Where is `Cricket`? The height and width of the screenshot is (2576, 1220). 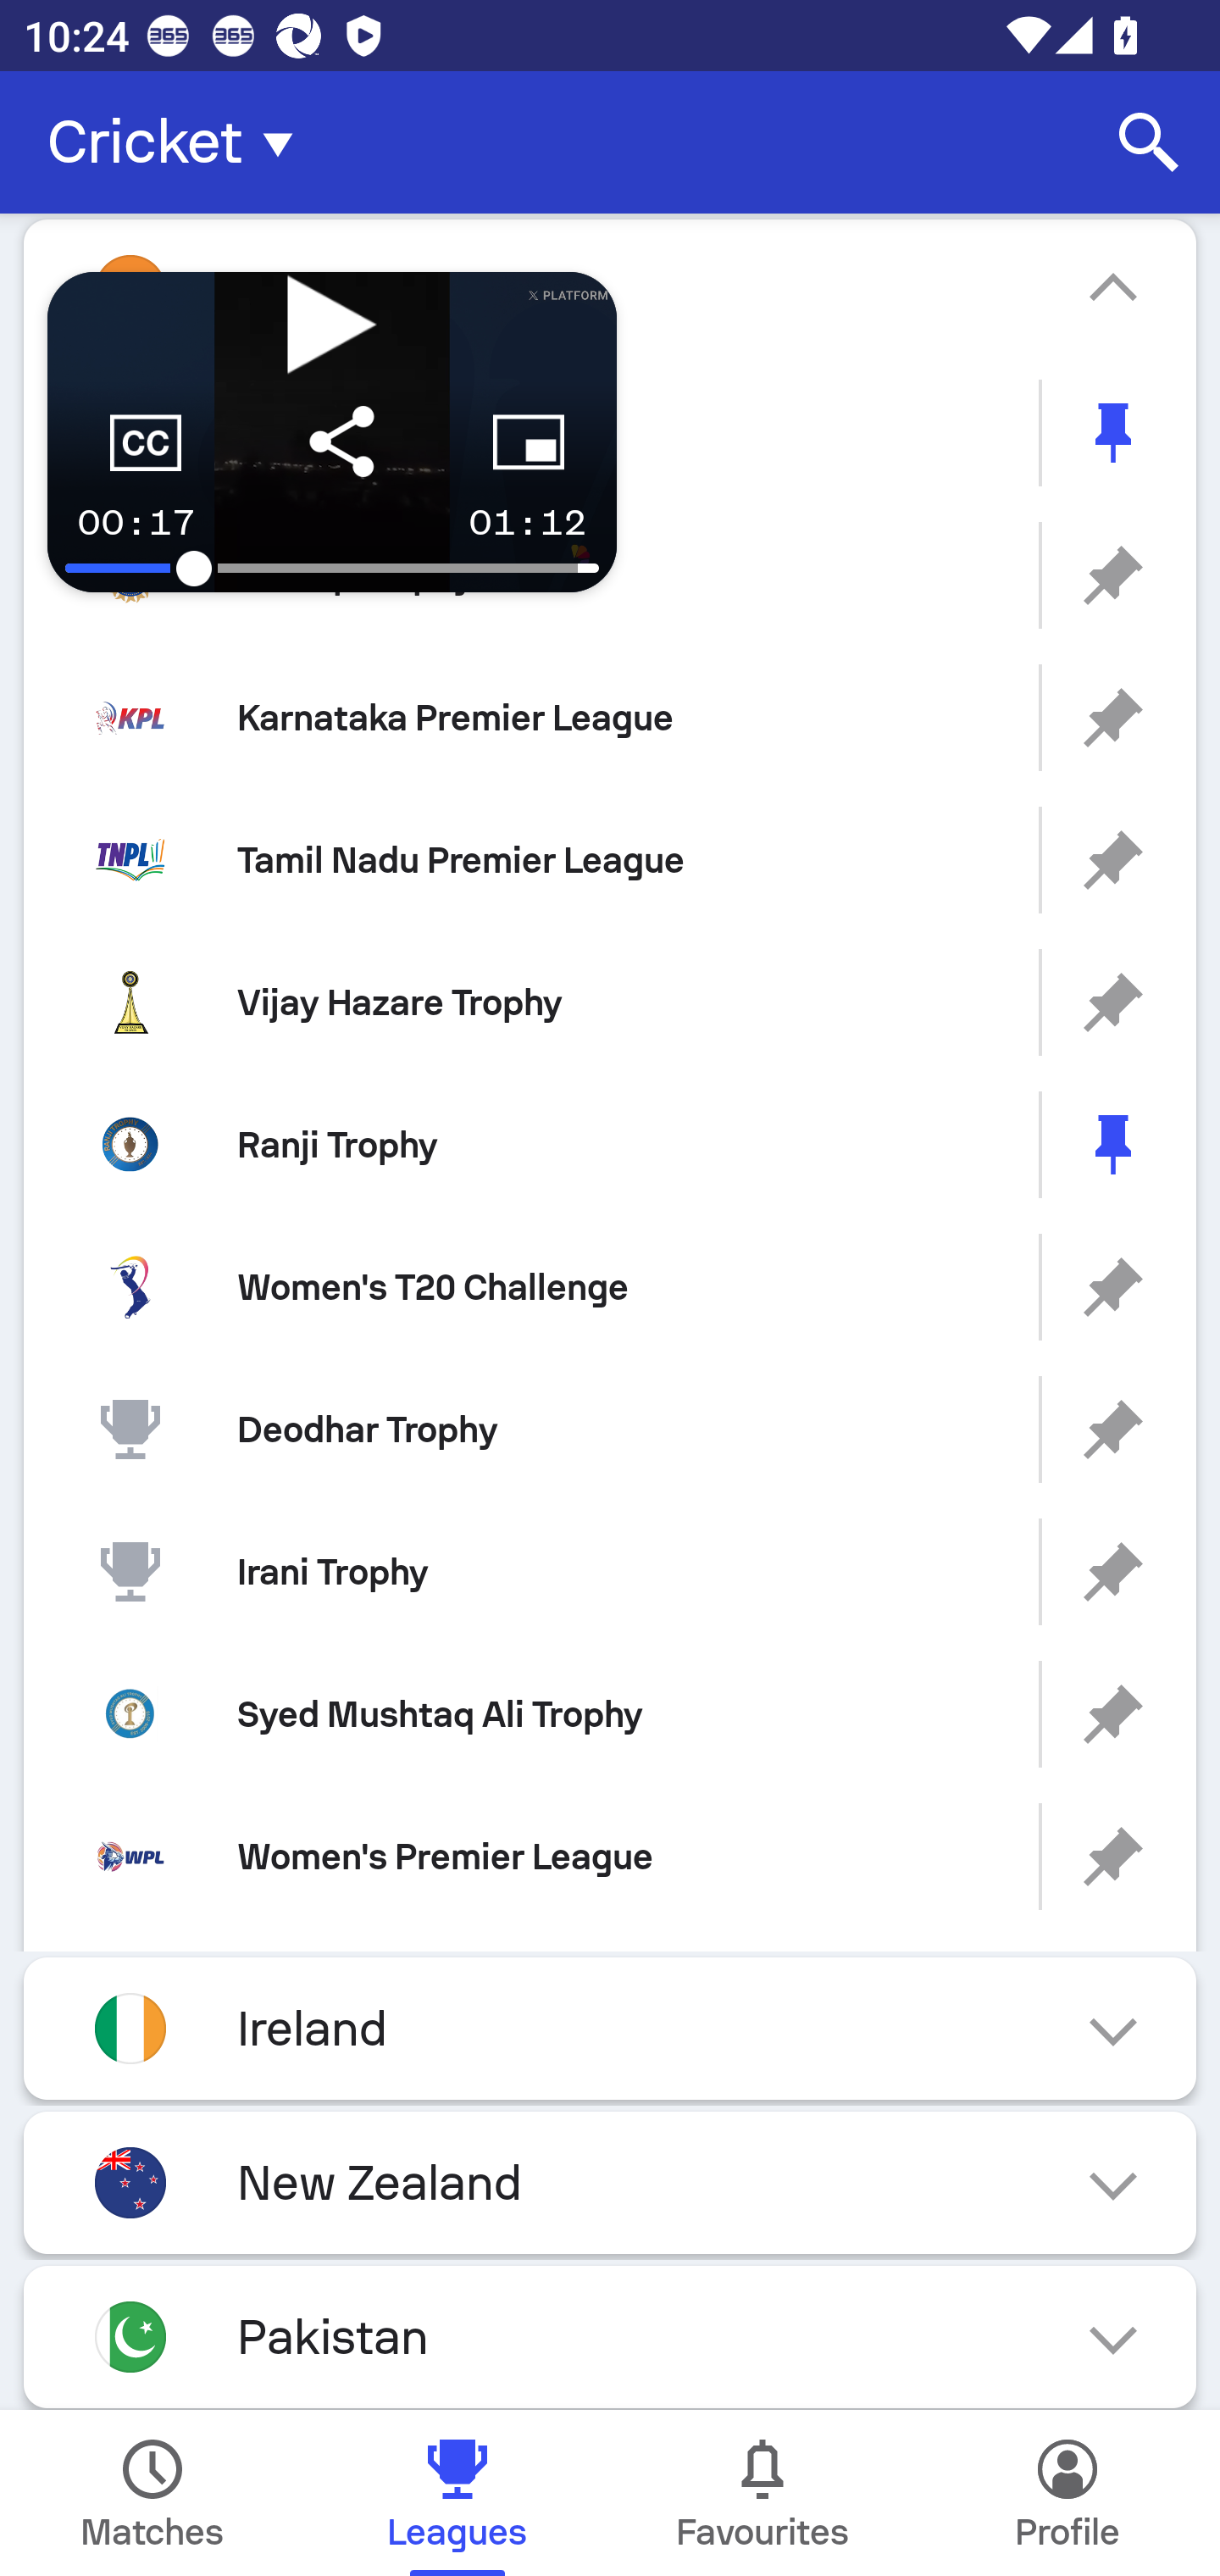 Cricket is located at coordinates (180, 142).